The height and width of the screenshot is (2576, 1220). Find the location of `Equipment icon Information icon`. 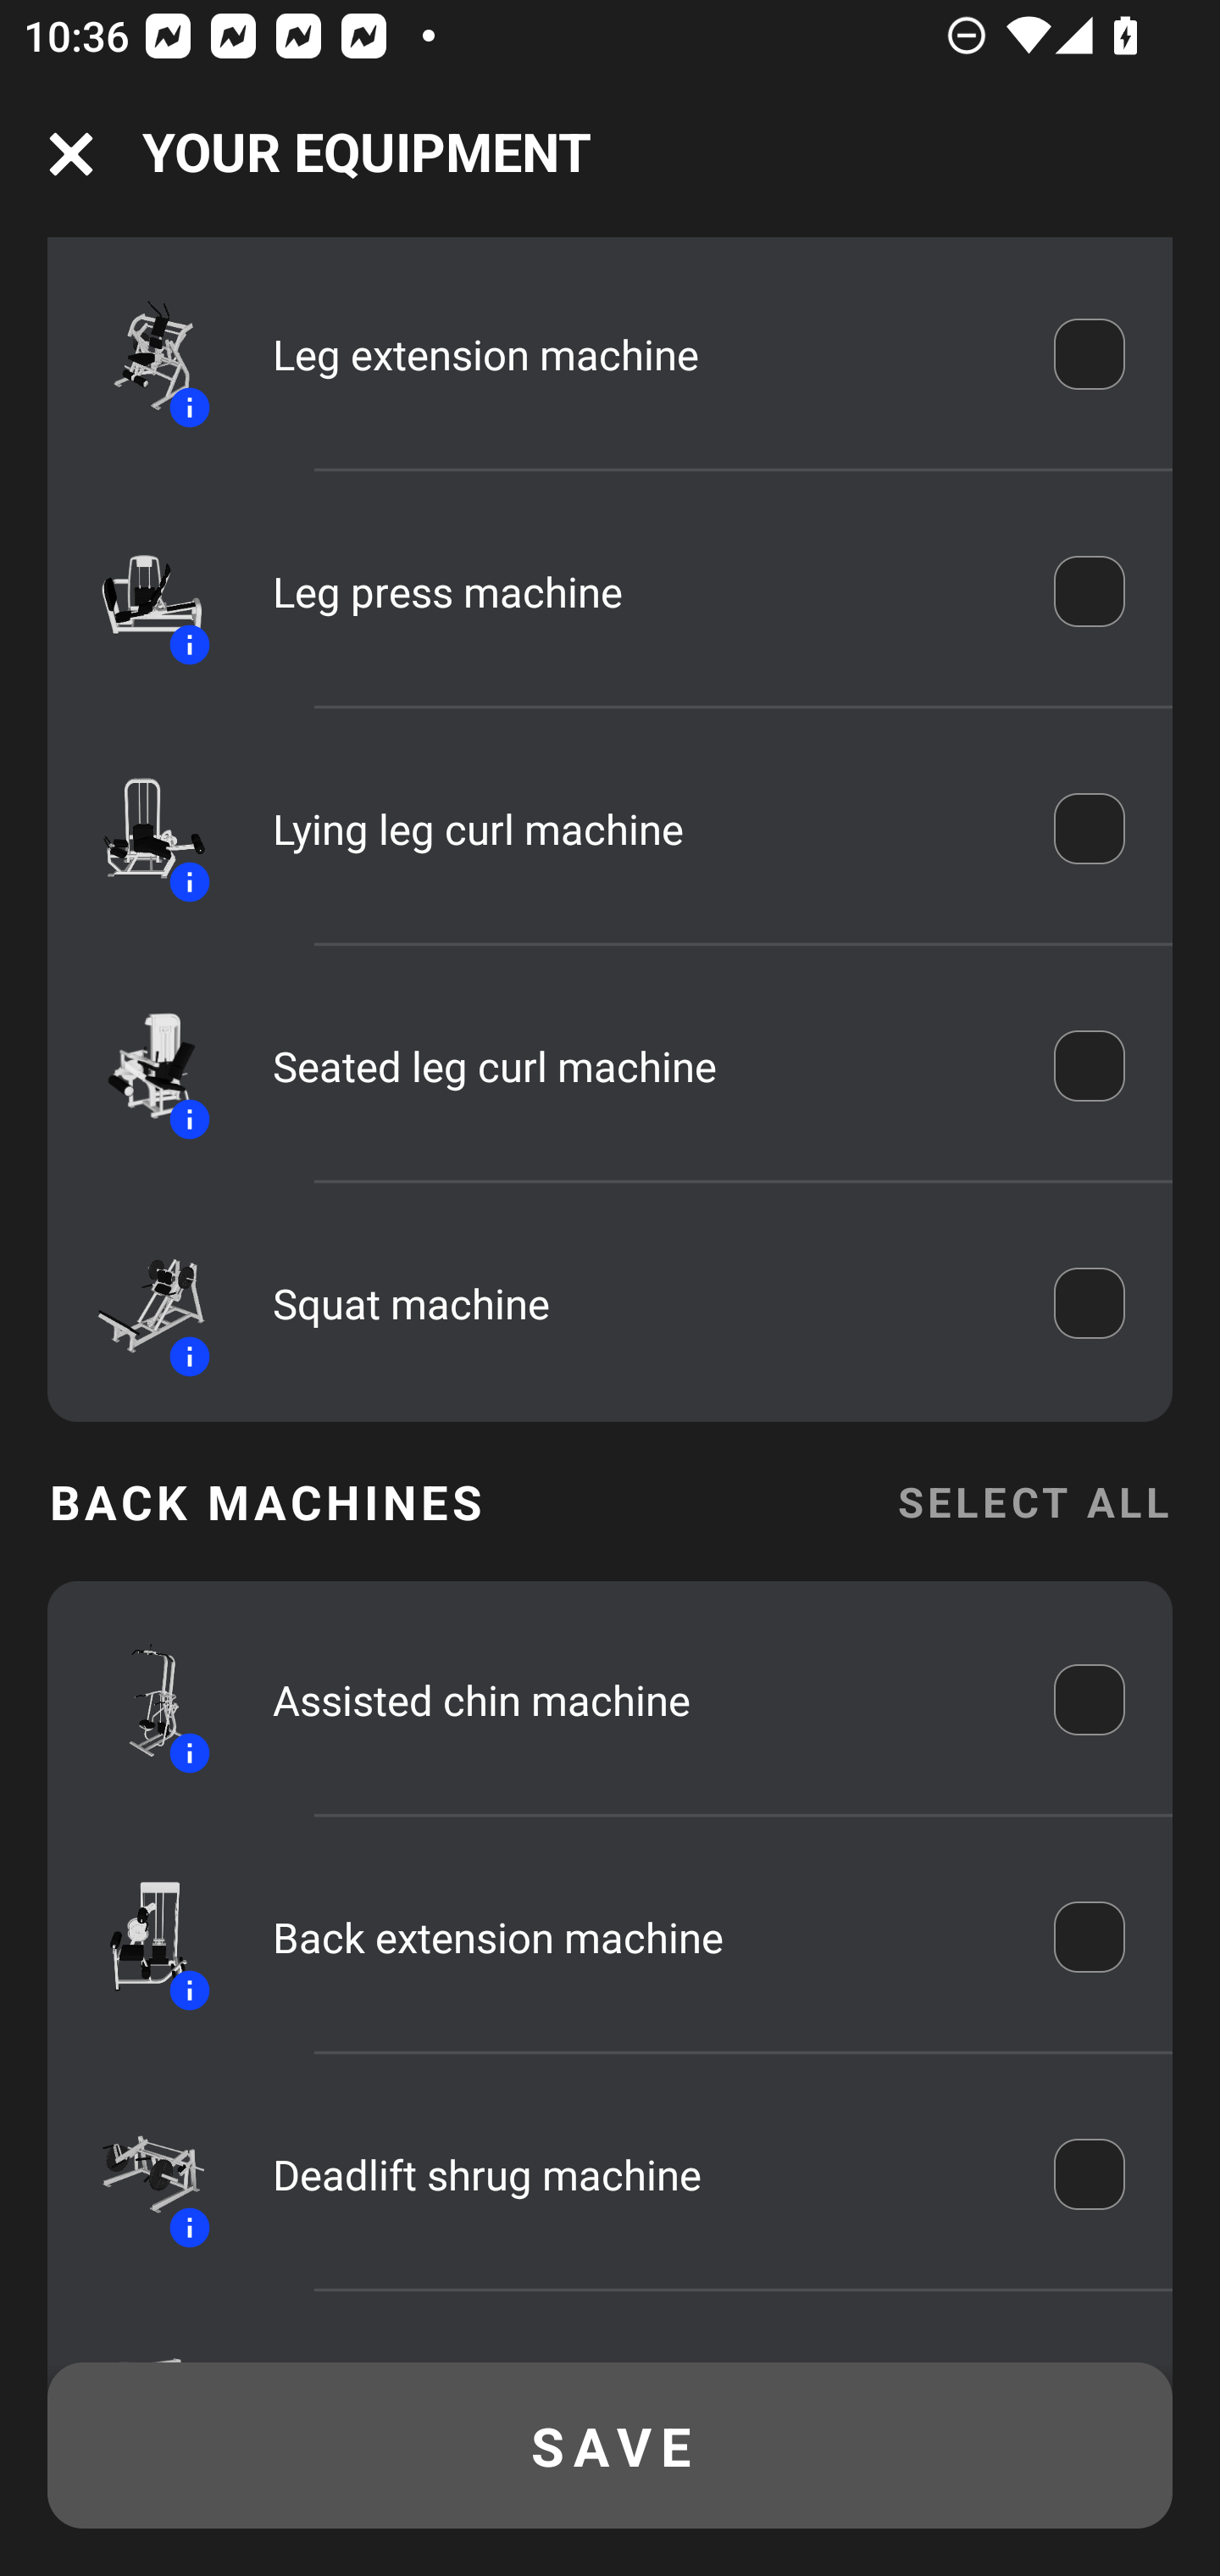

Equipment icon Information icon is located at coordinates (136, 1302).